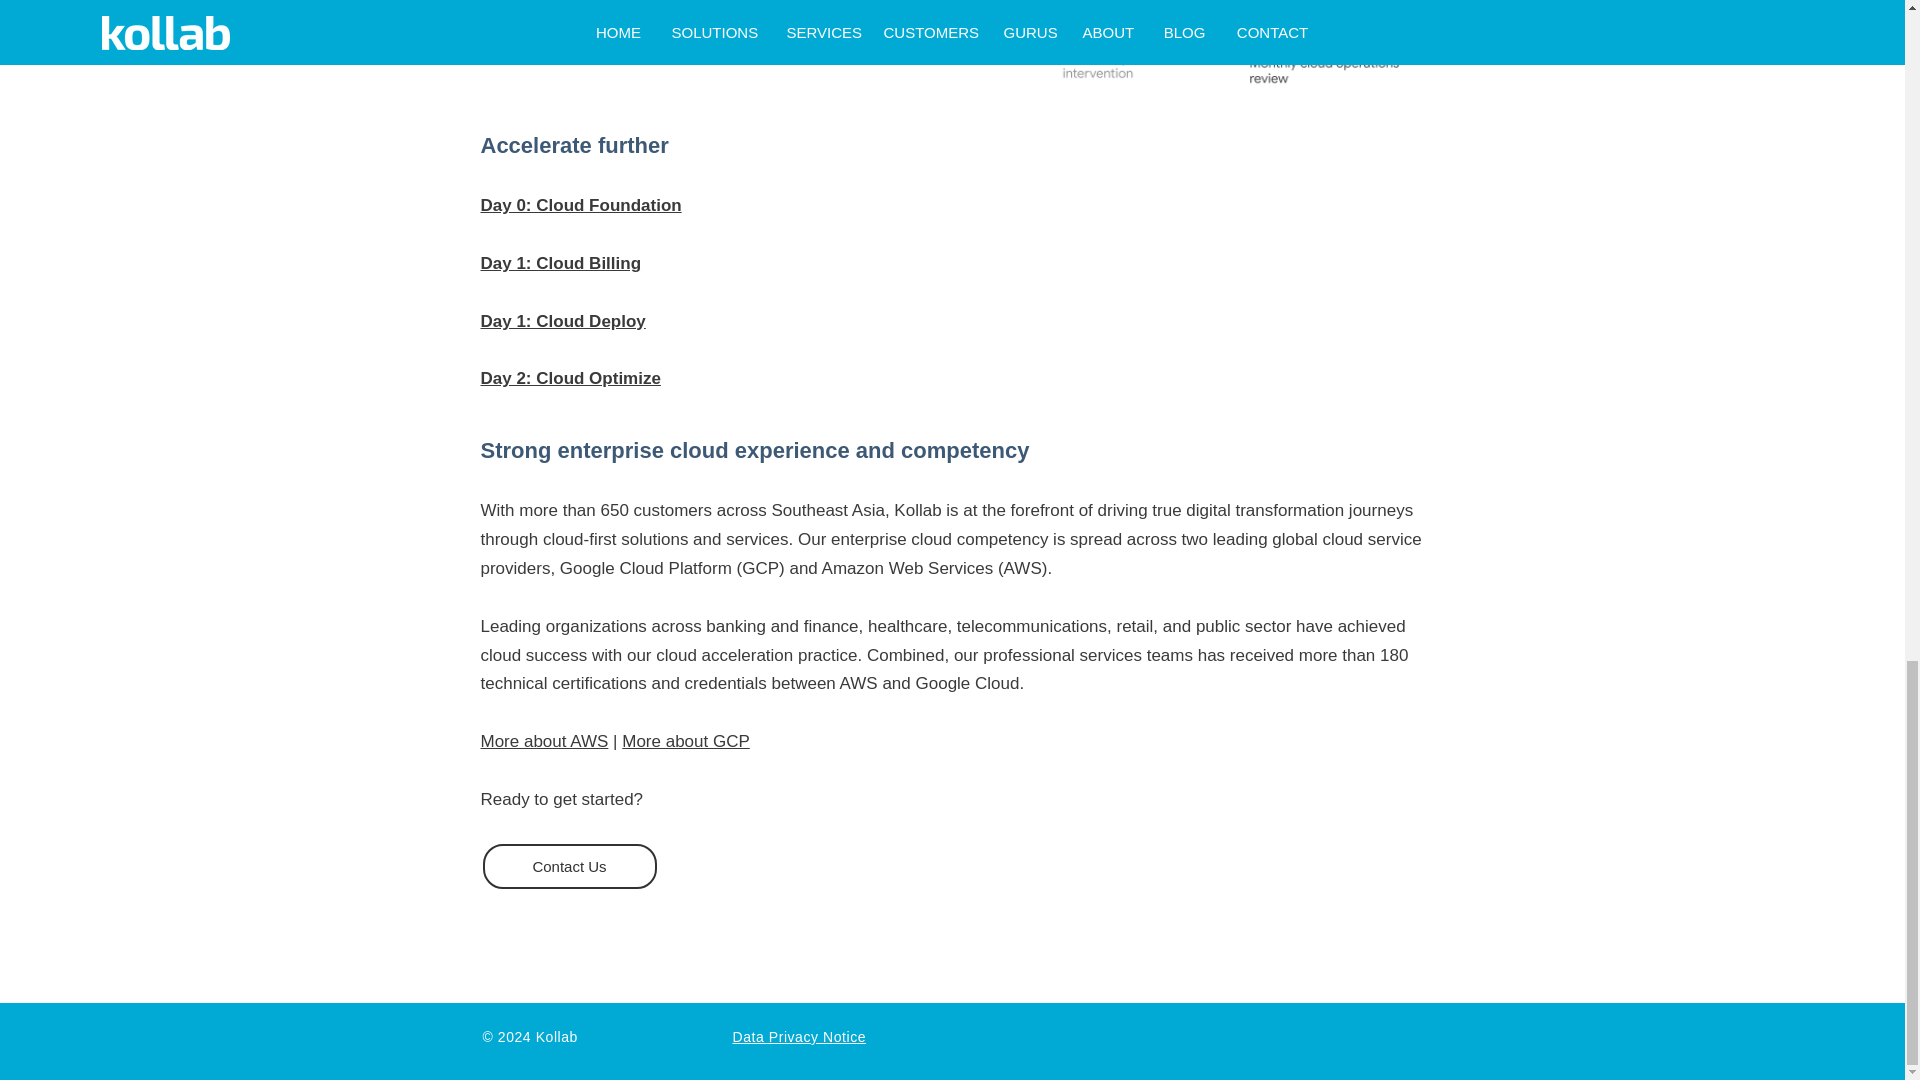 This screenshot has height=1080, width=1920. I want to click on Contact Us, so click(568, 866).